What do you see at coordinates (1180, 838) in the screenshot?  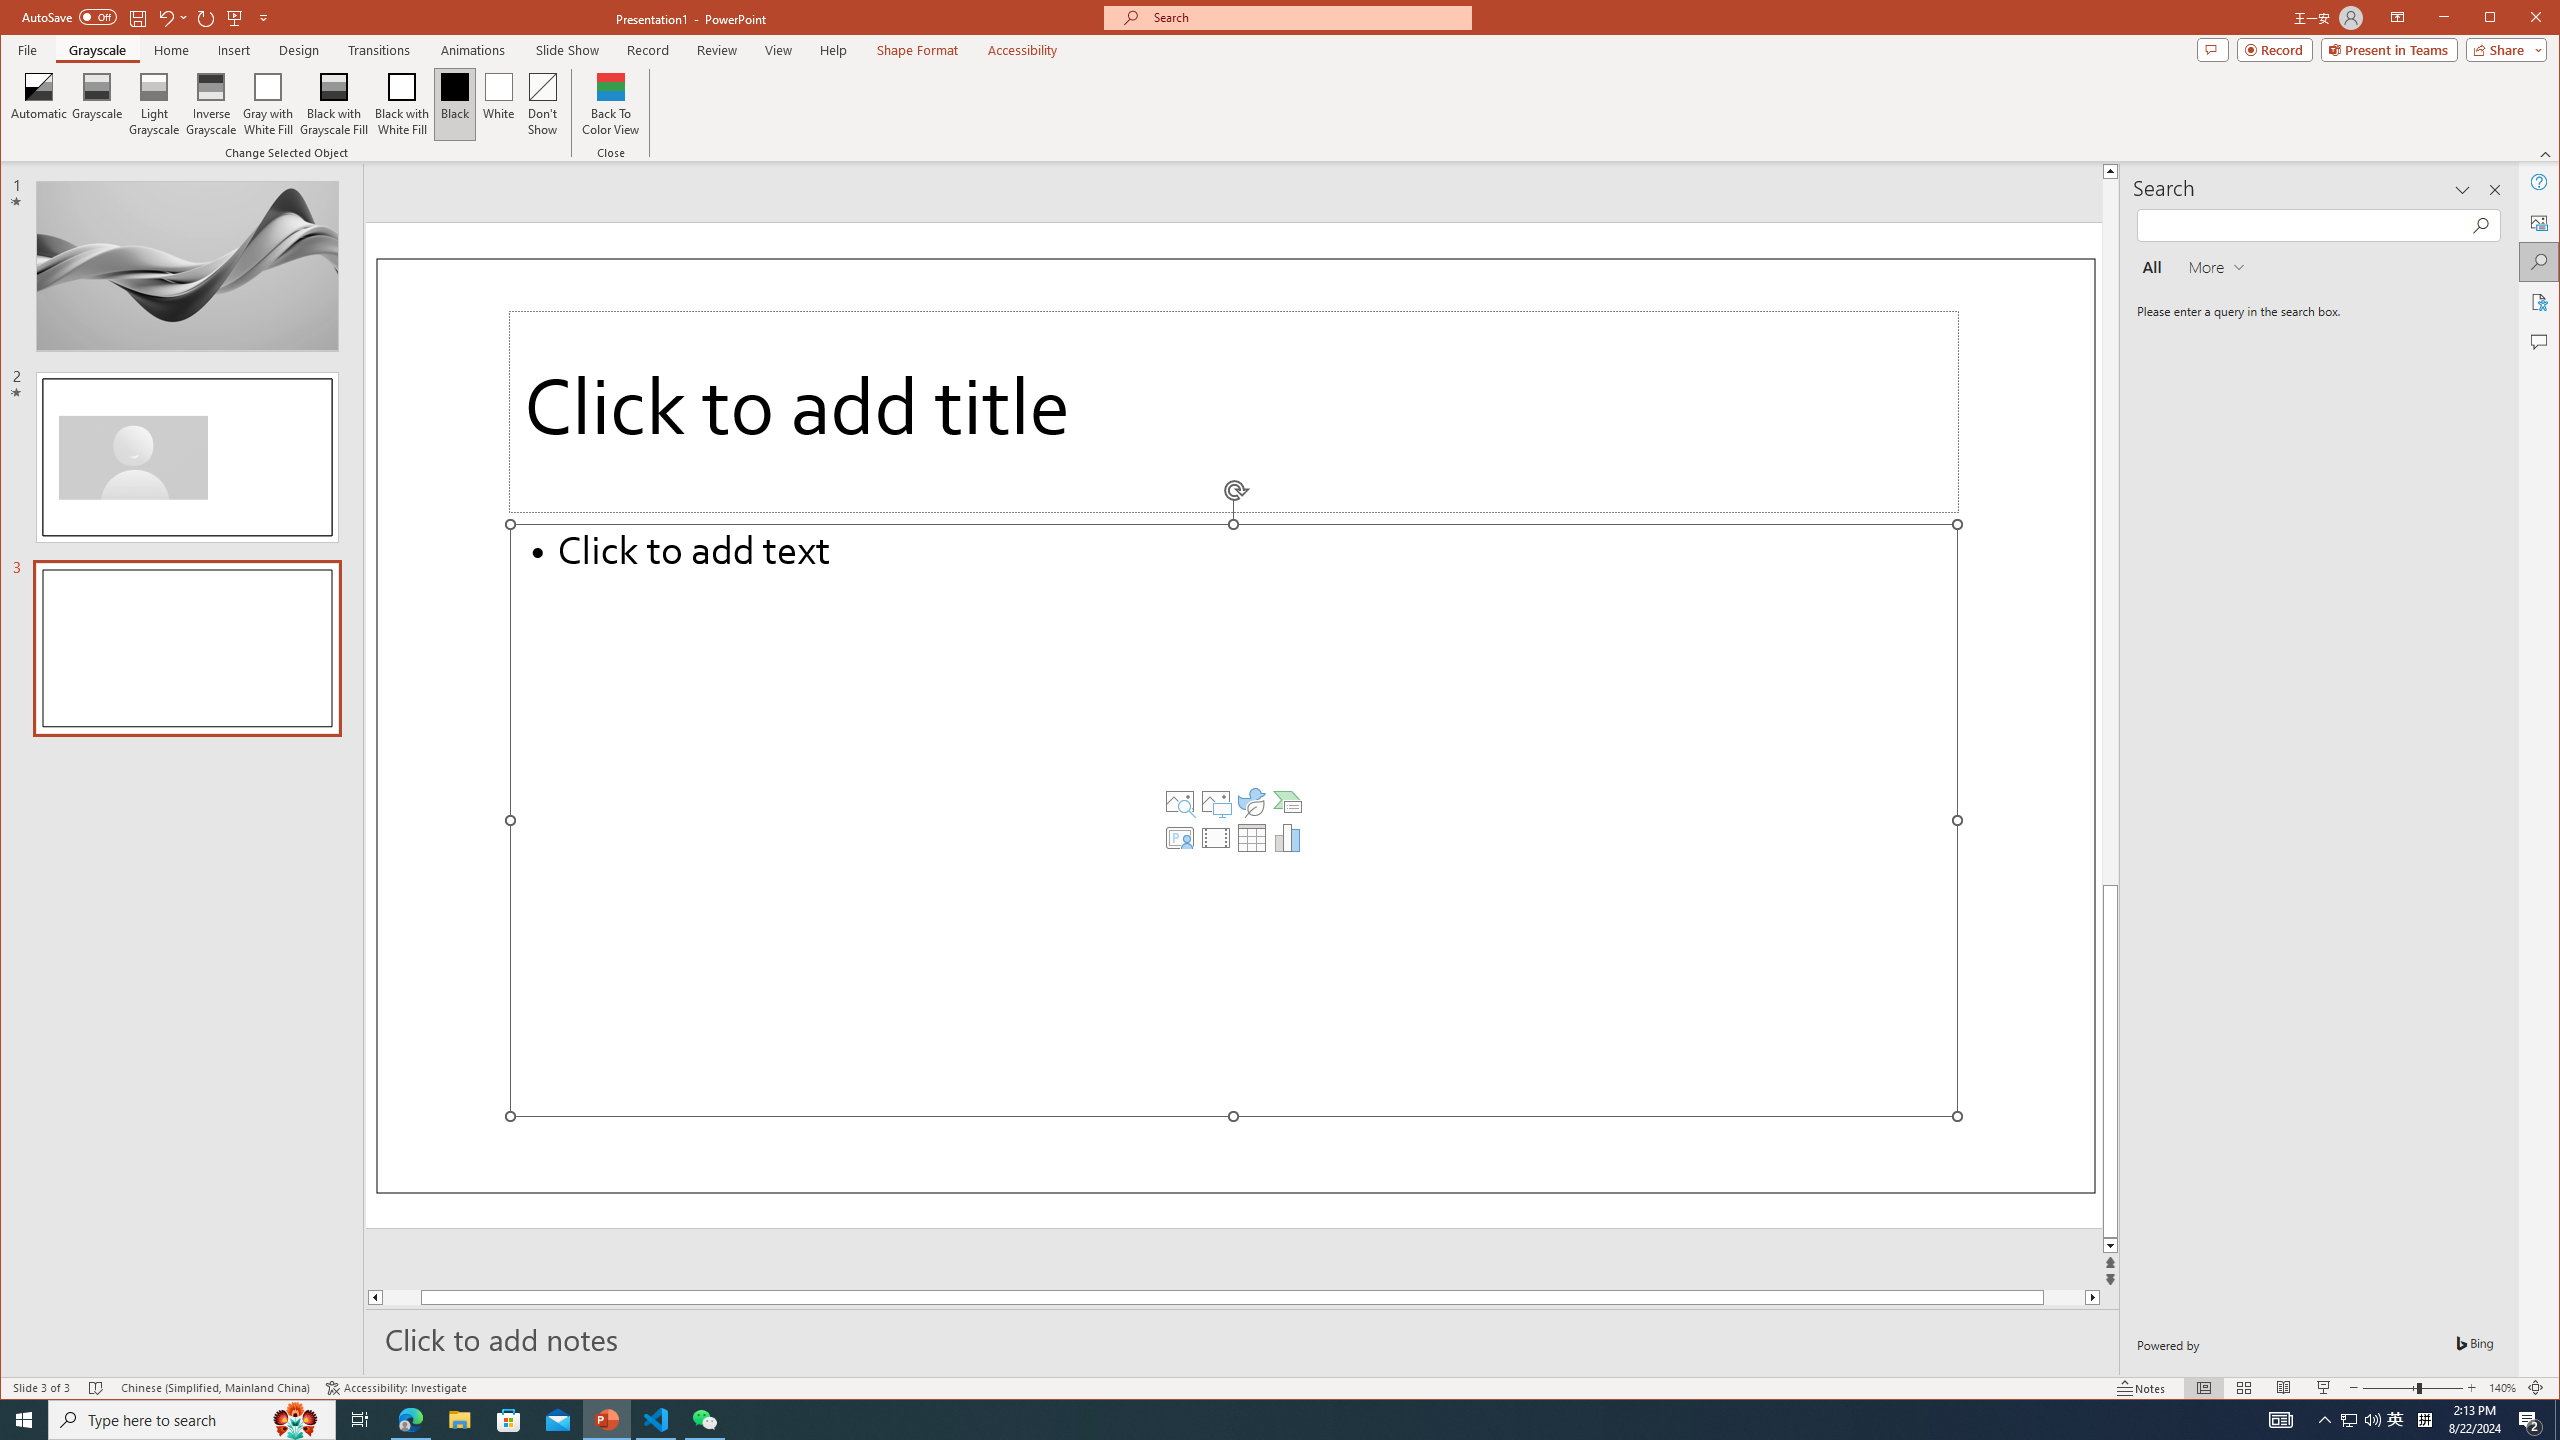 I see `Insert Cameo` at bounding box center [1180, 838].